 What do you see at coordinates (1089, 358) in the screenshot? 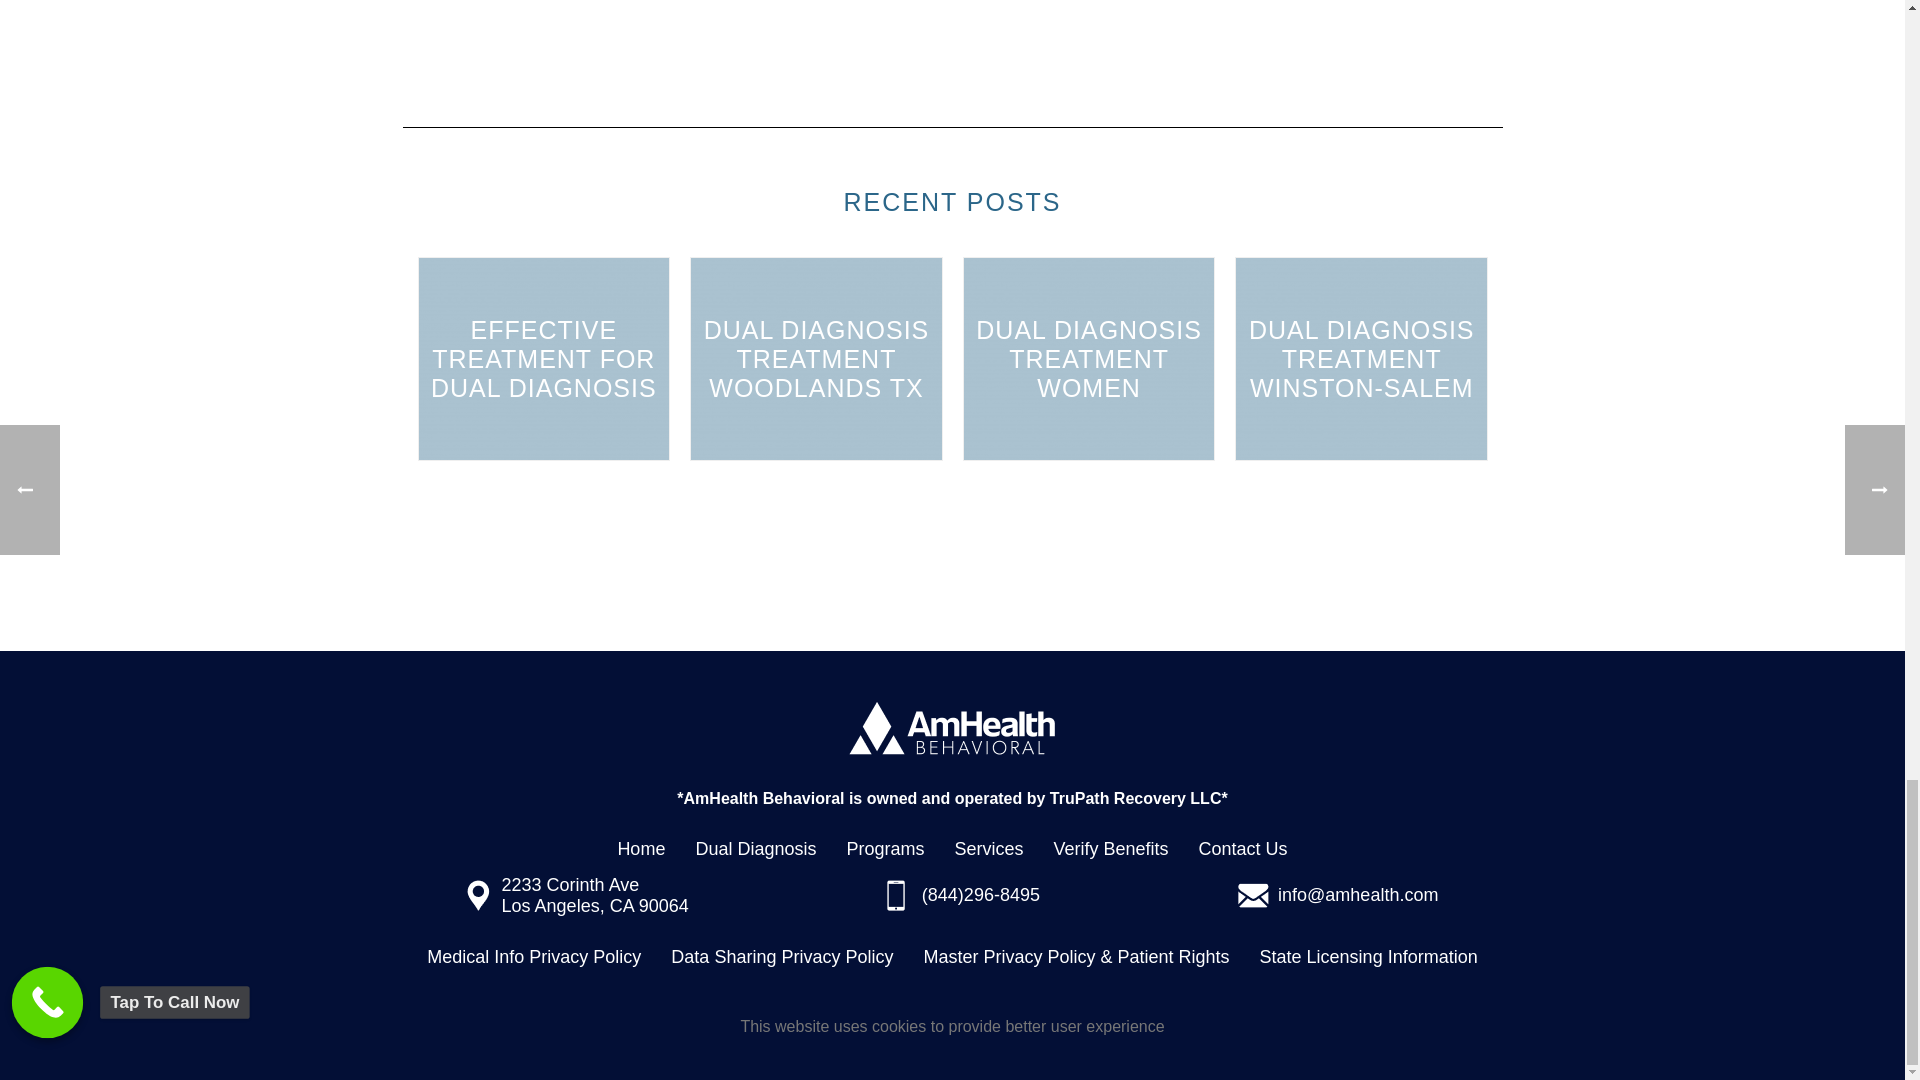
I see `DUAL DIAGNOSIS TREATMENT WOMEN` at bounding box center [1089, 358].